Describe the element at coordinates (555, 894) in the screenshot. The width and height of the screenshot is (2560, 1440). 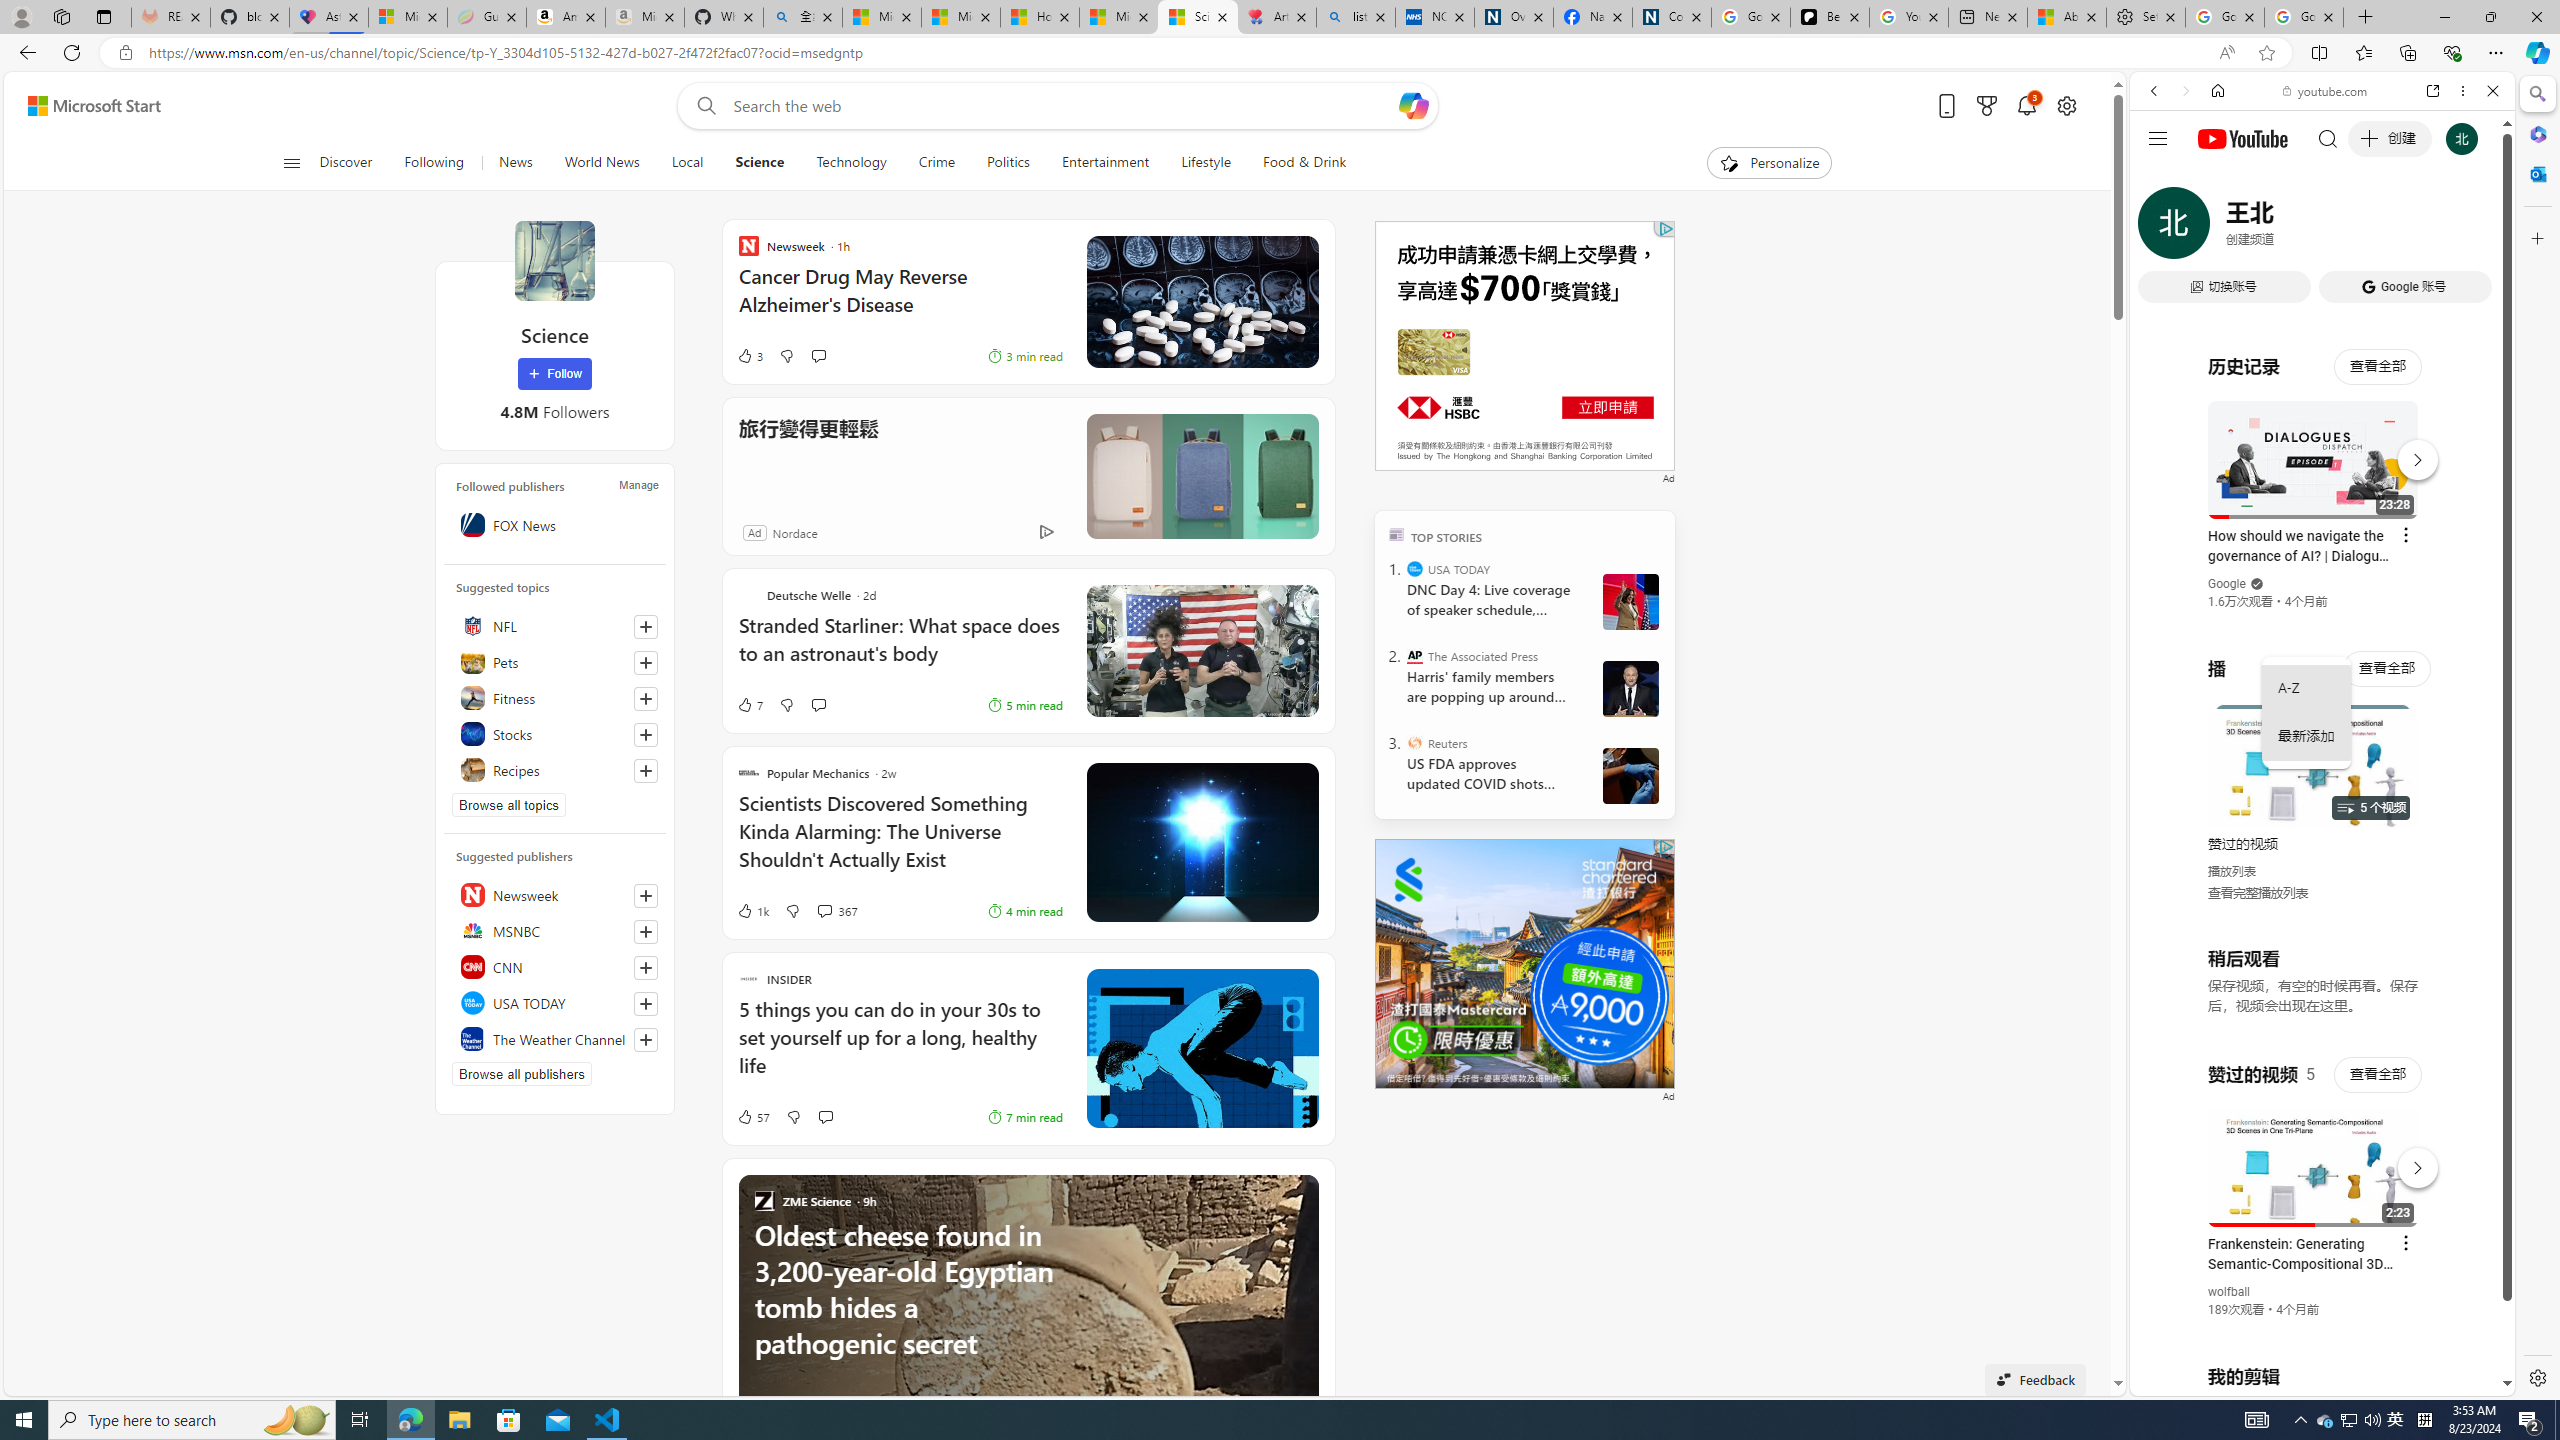
I see `Newsweek` at that location.